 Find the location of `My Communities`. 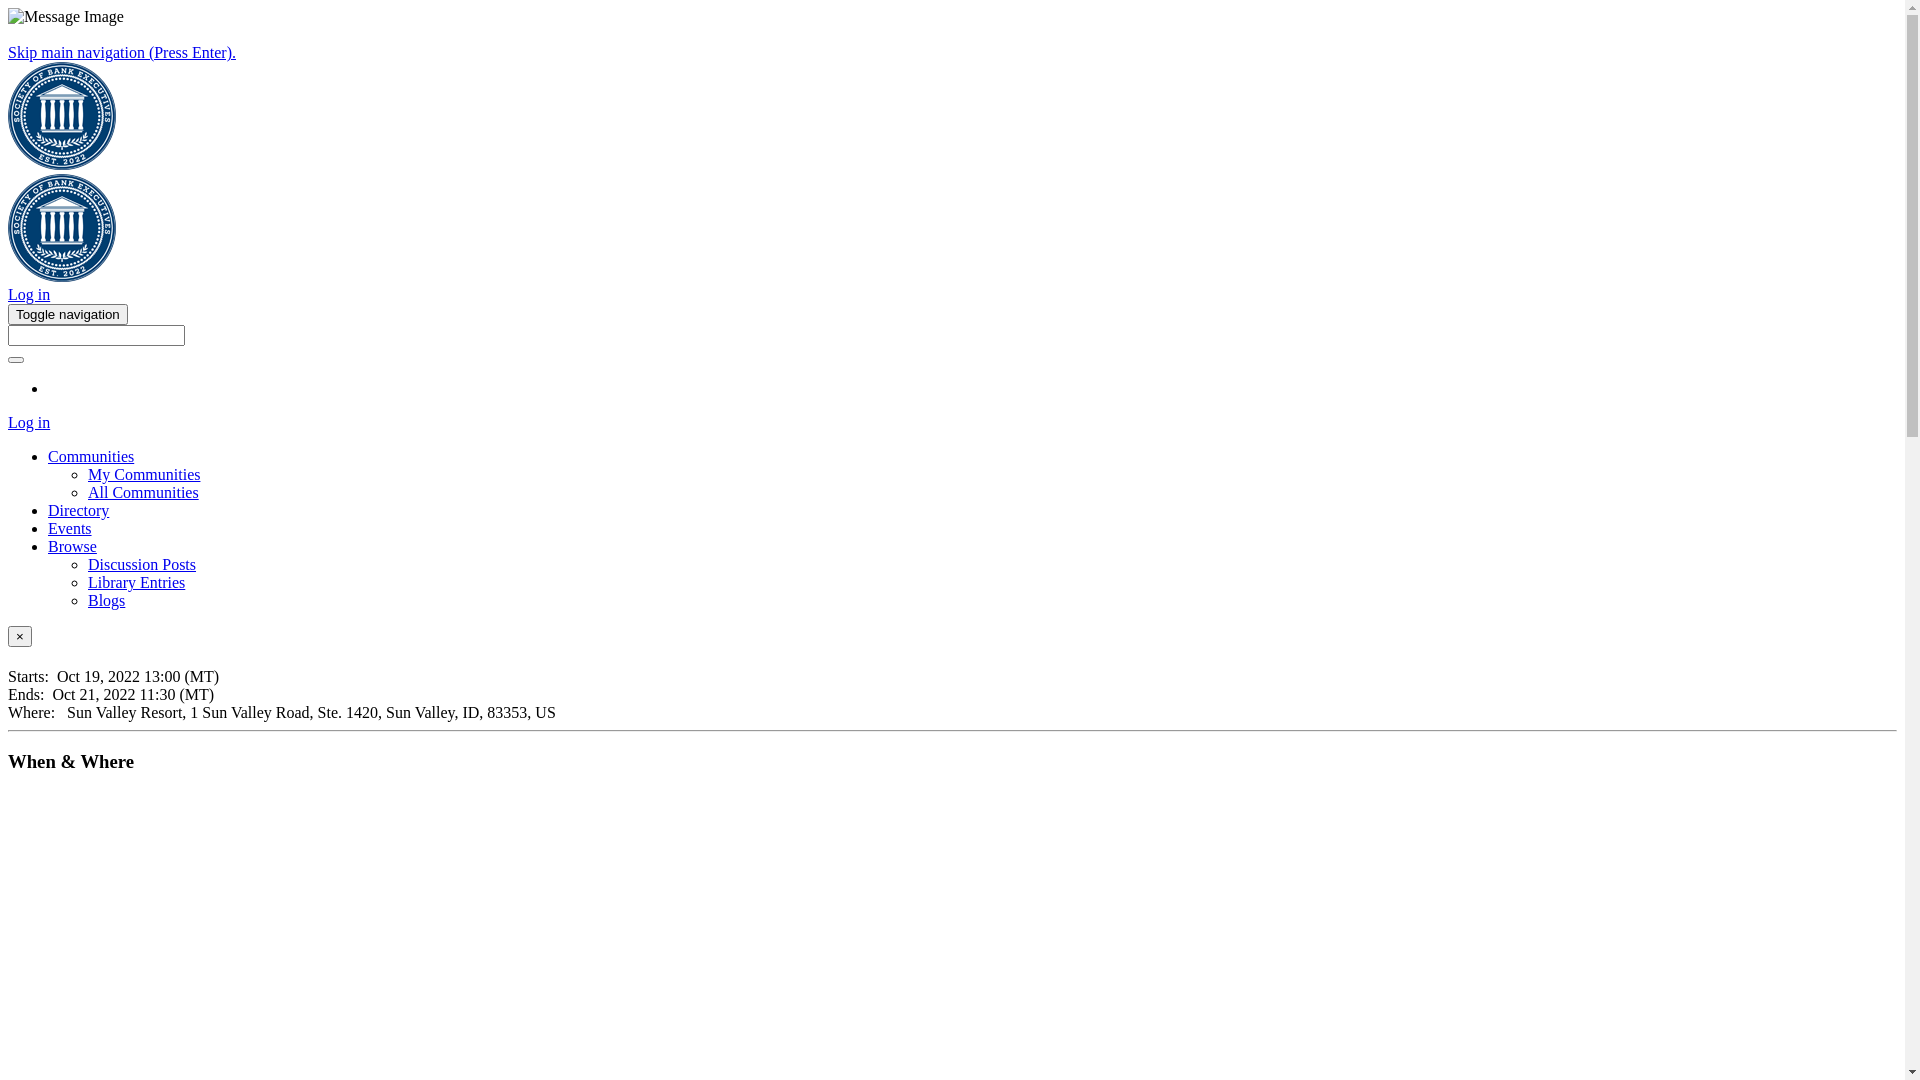

My Communities is located at coordinates (144, 474).